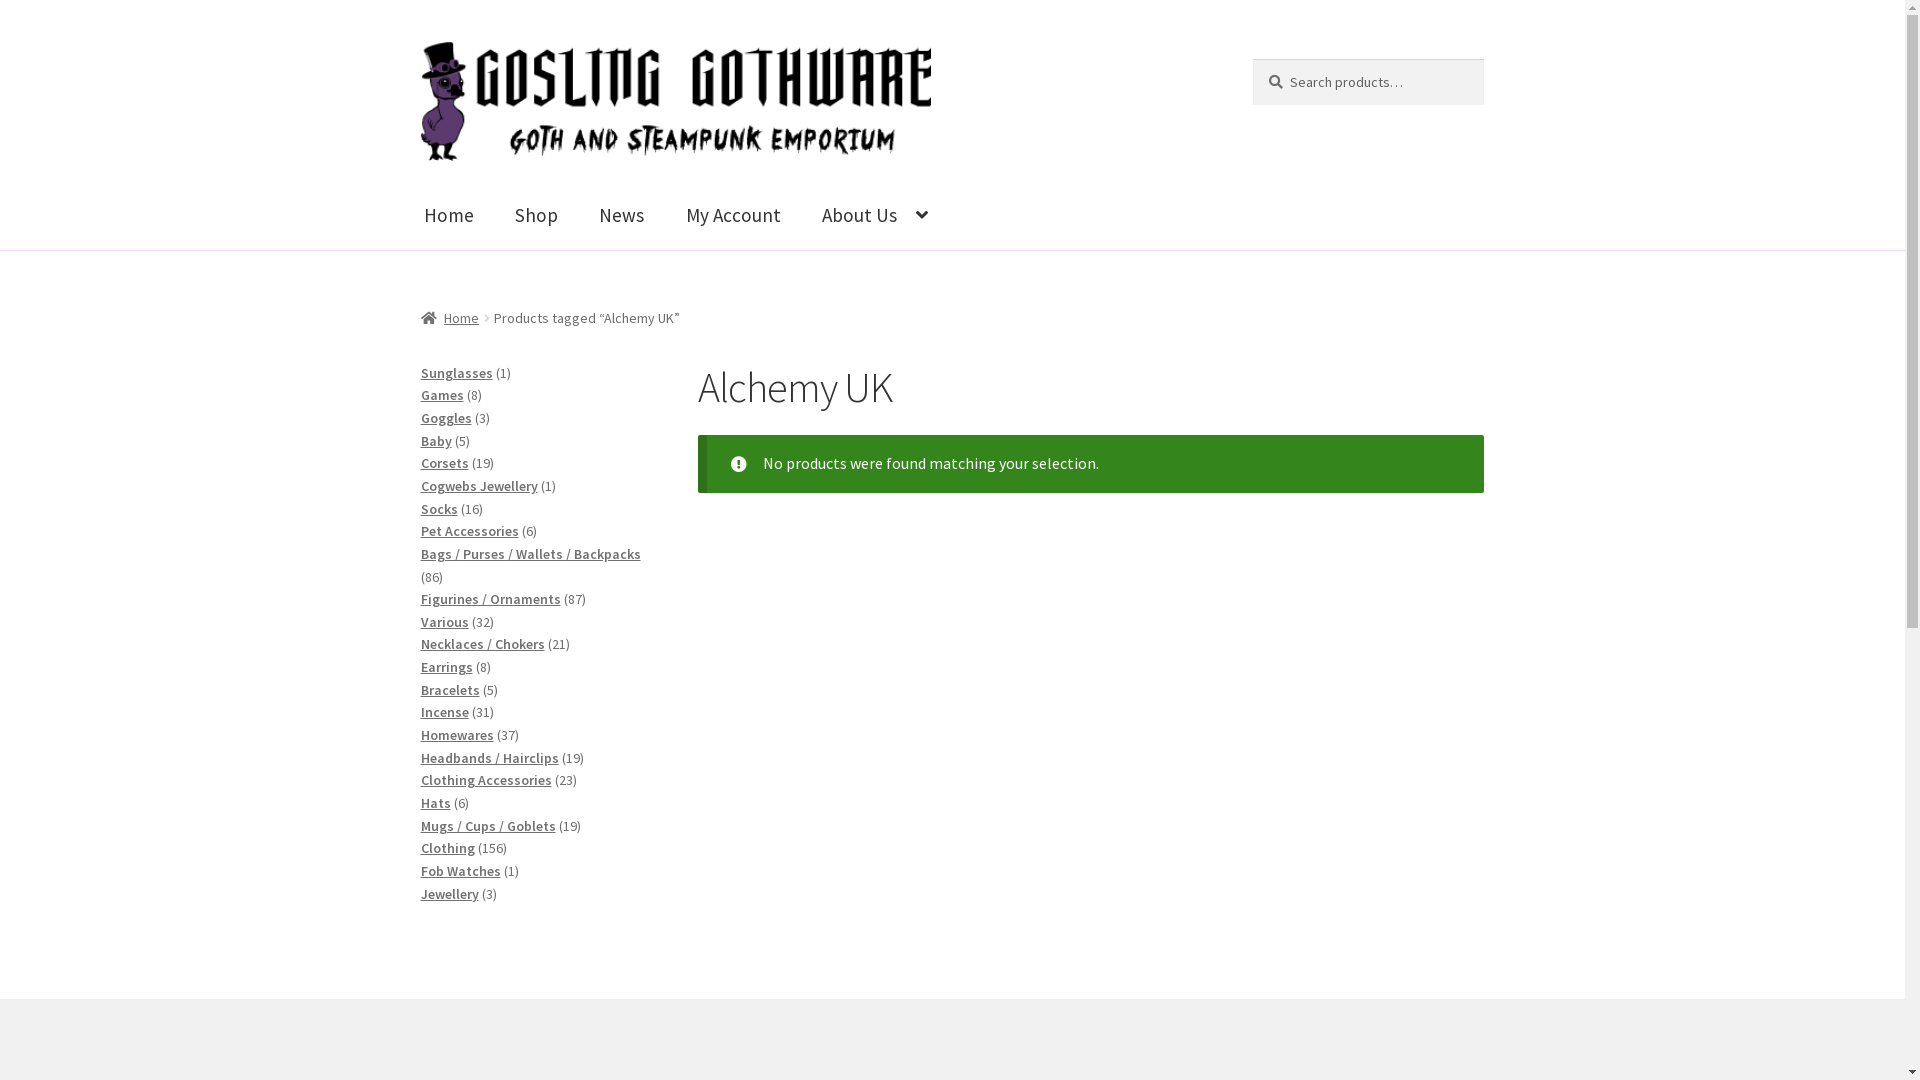  What do you see at coordinates (491, 599) in the screenshot?
I see `Figurines / Ornaments` at bounding box center [491, 599].